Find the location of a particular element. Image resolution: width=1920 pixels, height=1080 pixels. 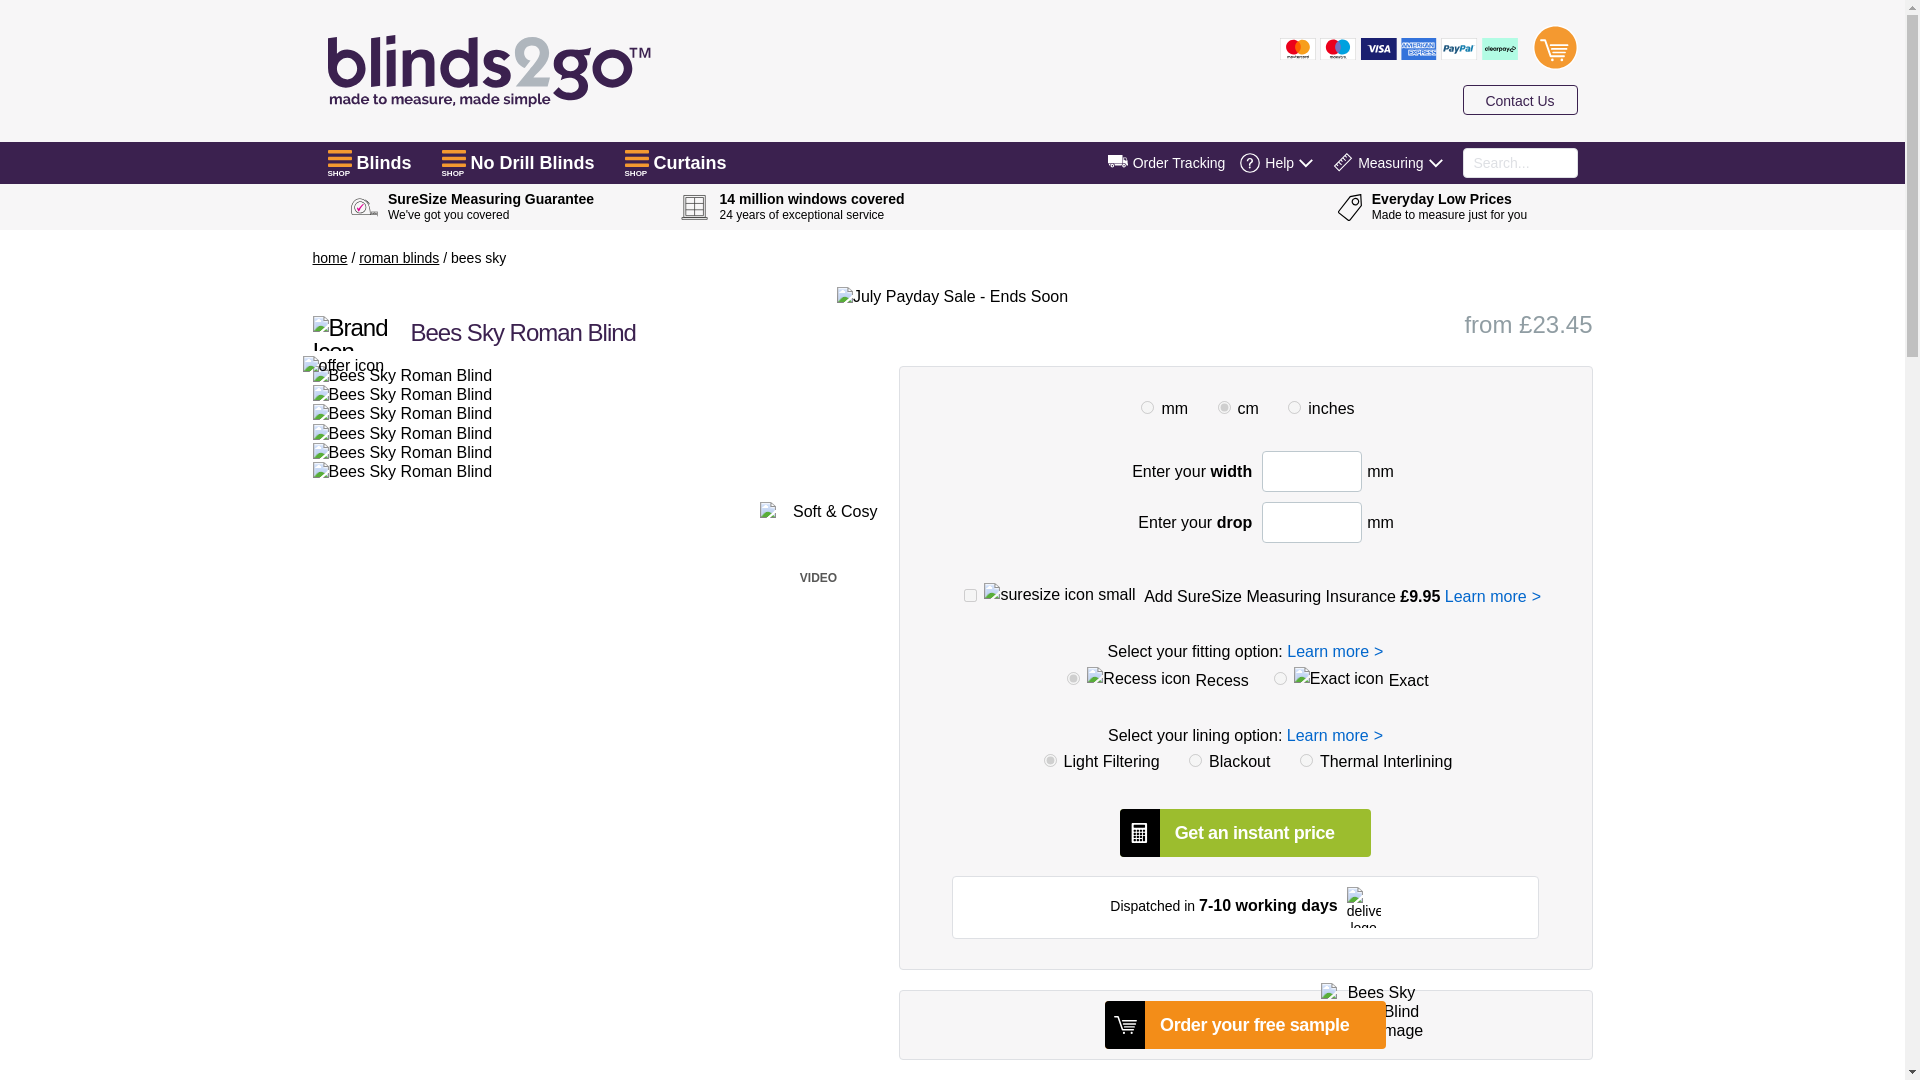

569 is located at coordinates (1050, 760).